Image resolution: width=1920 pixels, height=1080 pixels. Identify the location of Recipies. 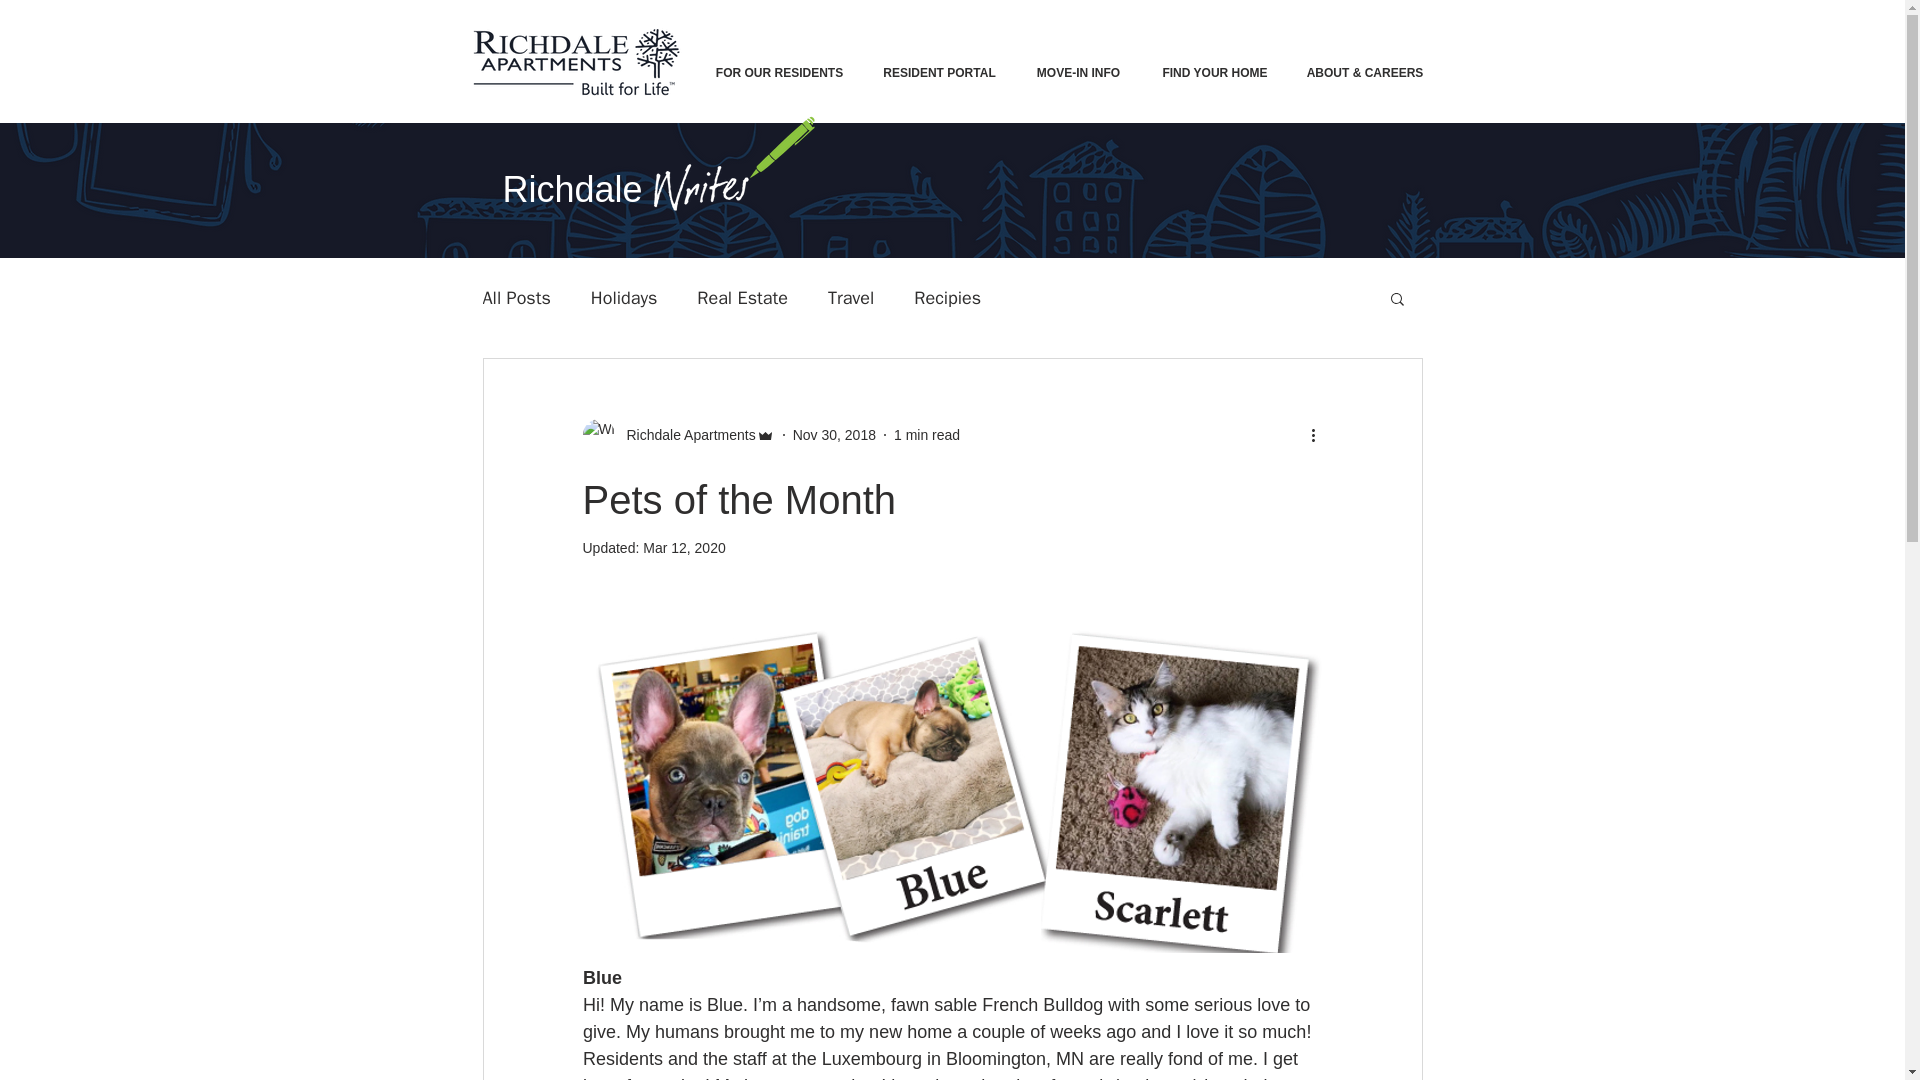
(947, 298).